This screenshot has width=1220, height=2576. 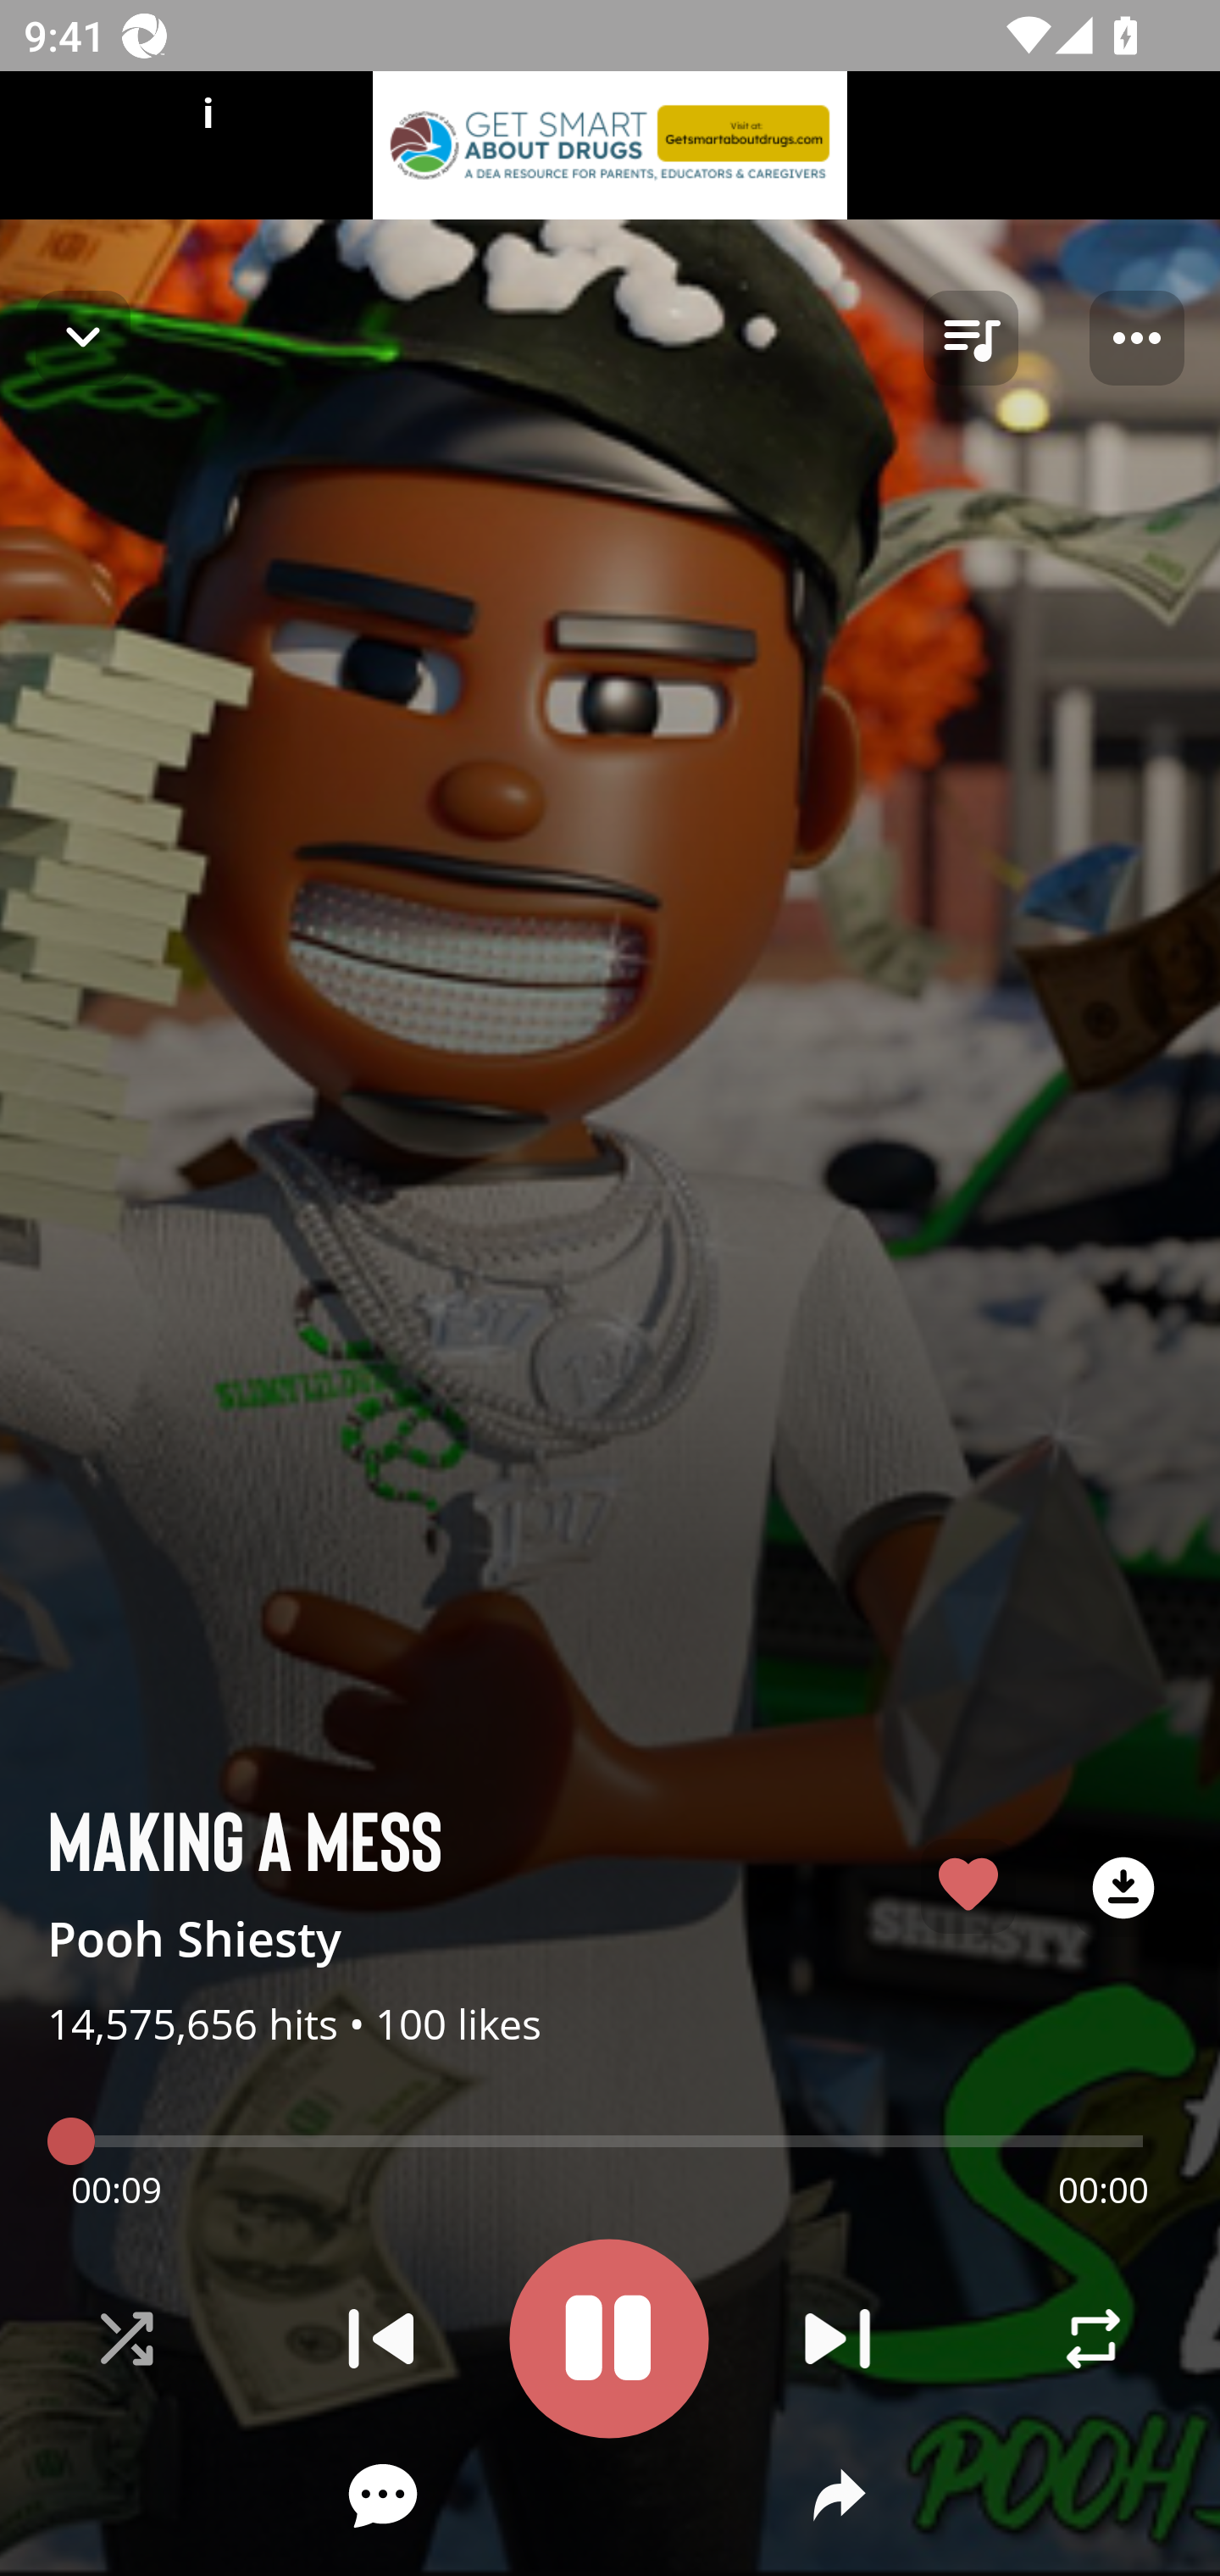 I want to click on Navigate up, so click(x=83, y=337).